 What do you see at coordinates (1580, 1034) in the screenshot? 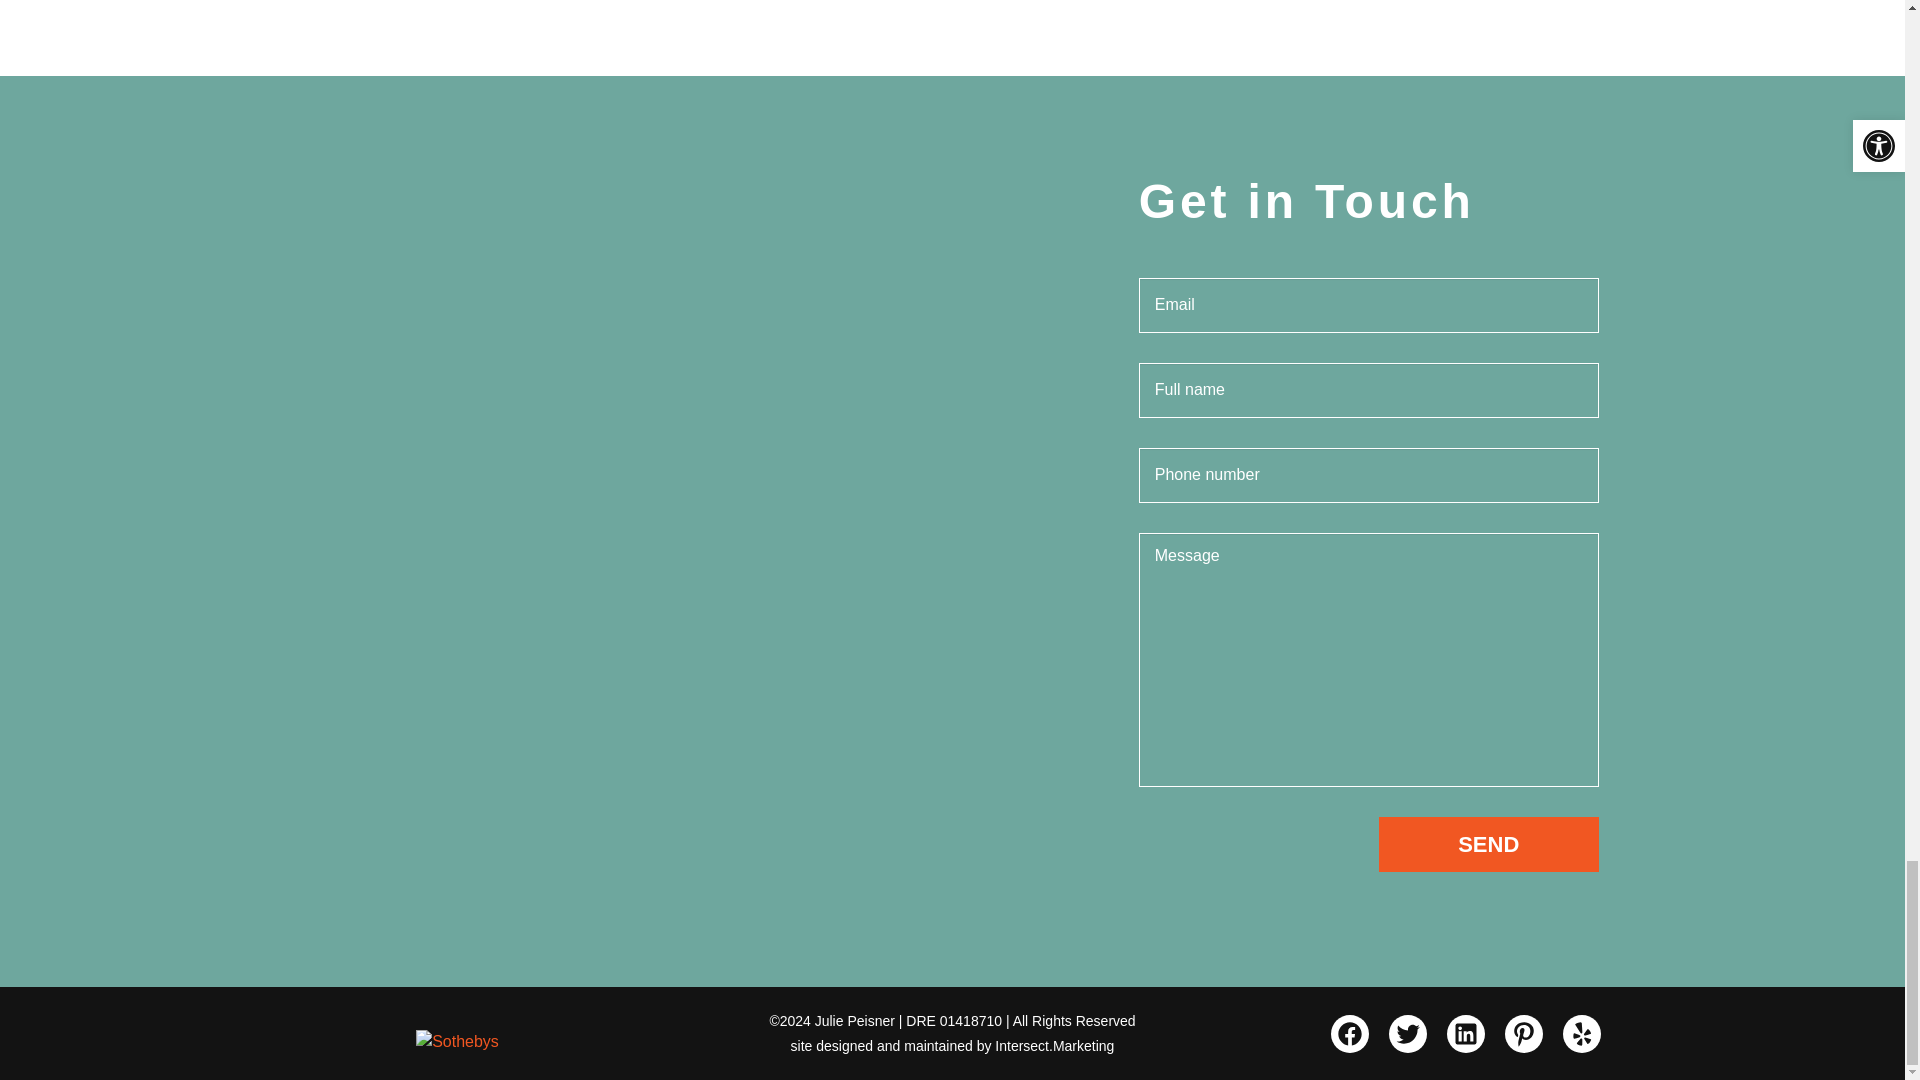
I see `yelp` at bounding box center [1580, 1034].